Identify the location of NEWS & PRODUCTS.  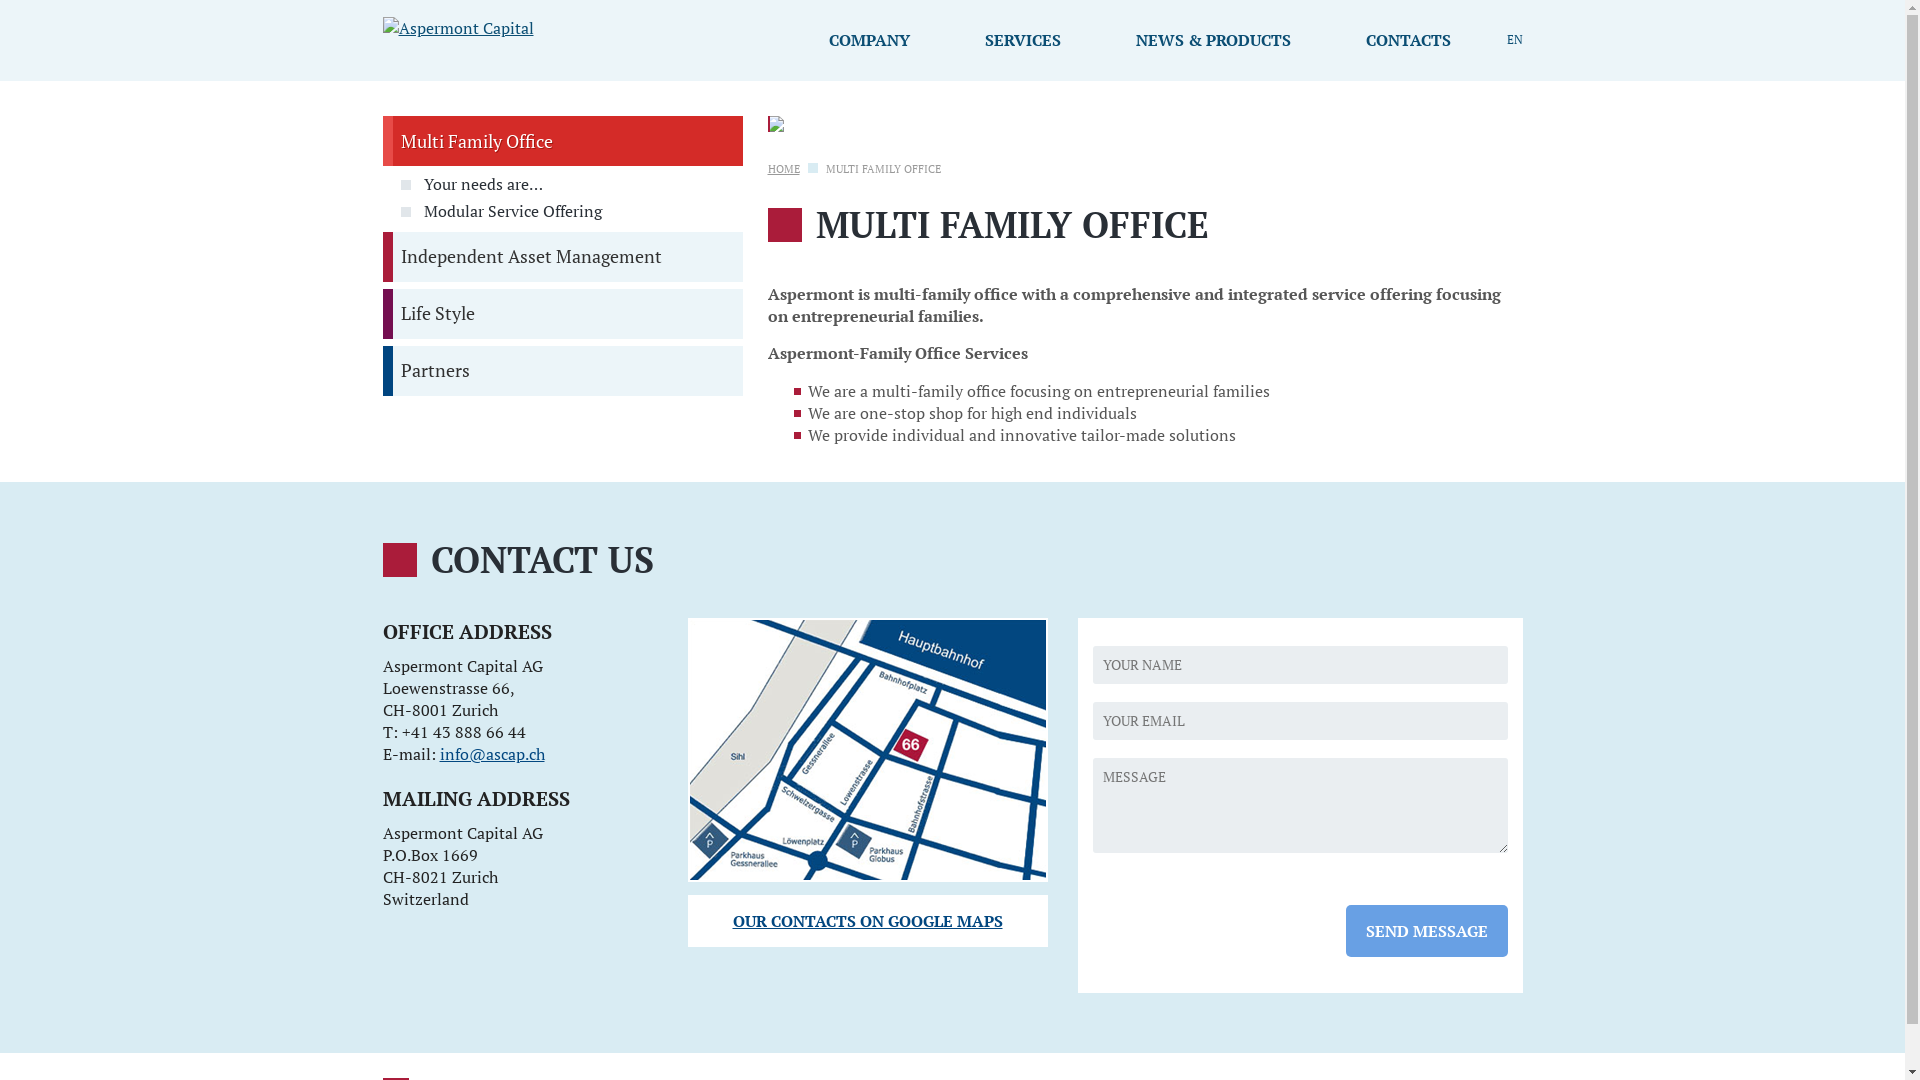
(1214, 40).